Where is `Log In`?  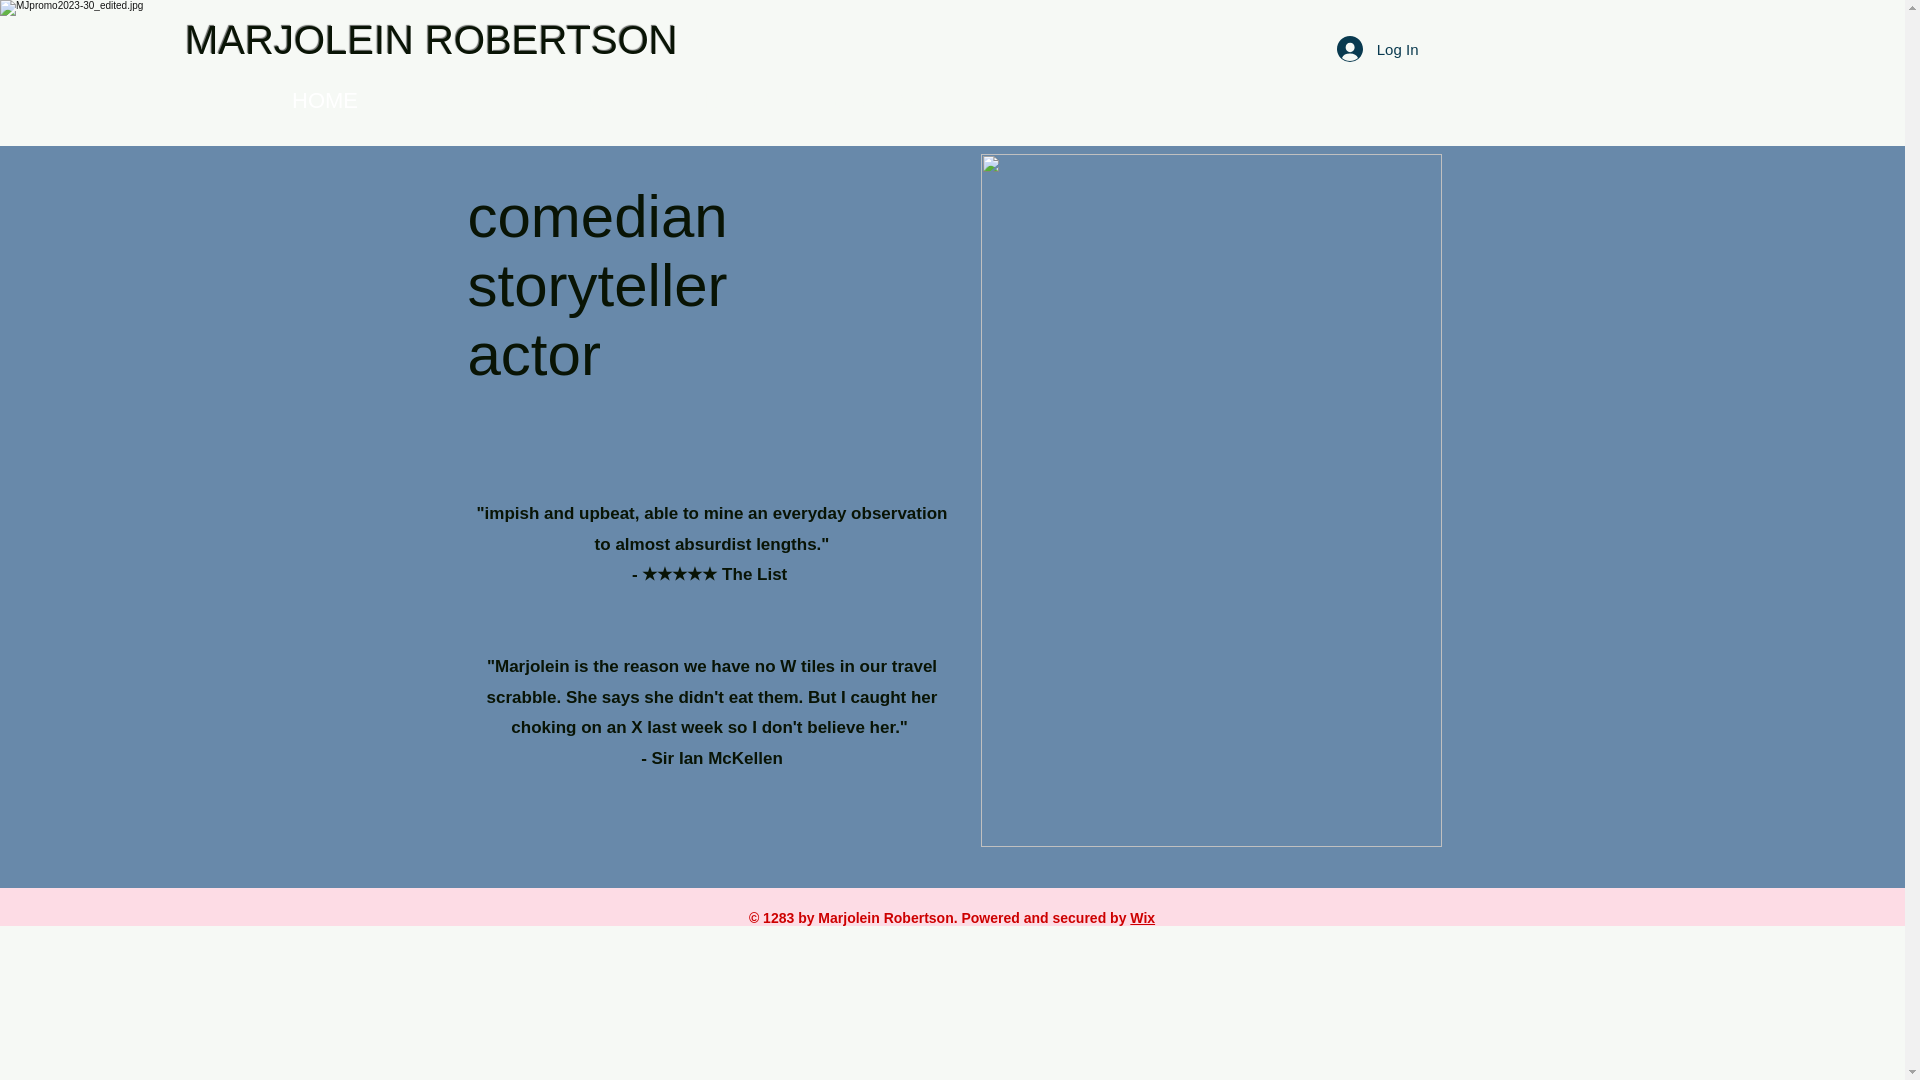 Log In is located at coordinates (1377, 49).